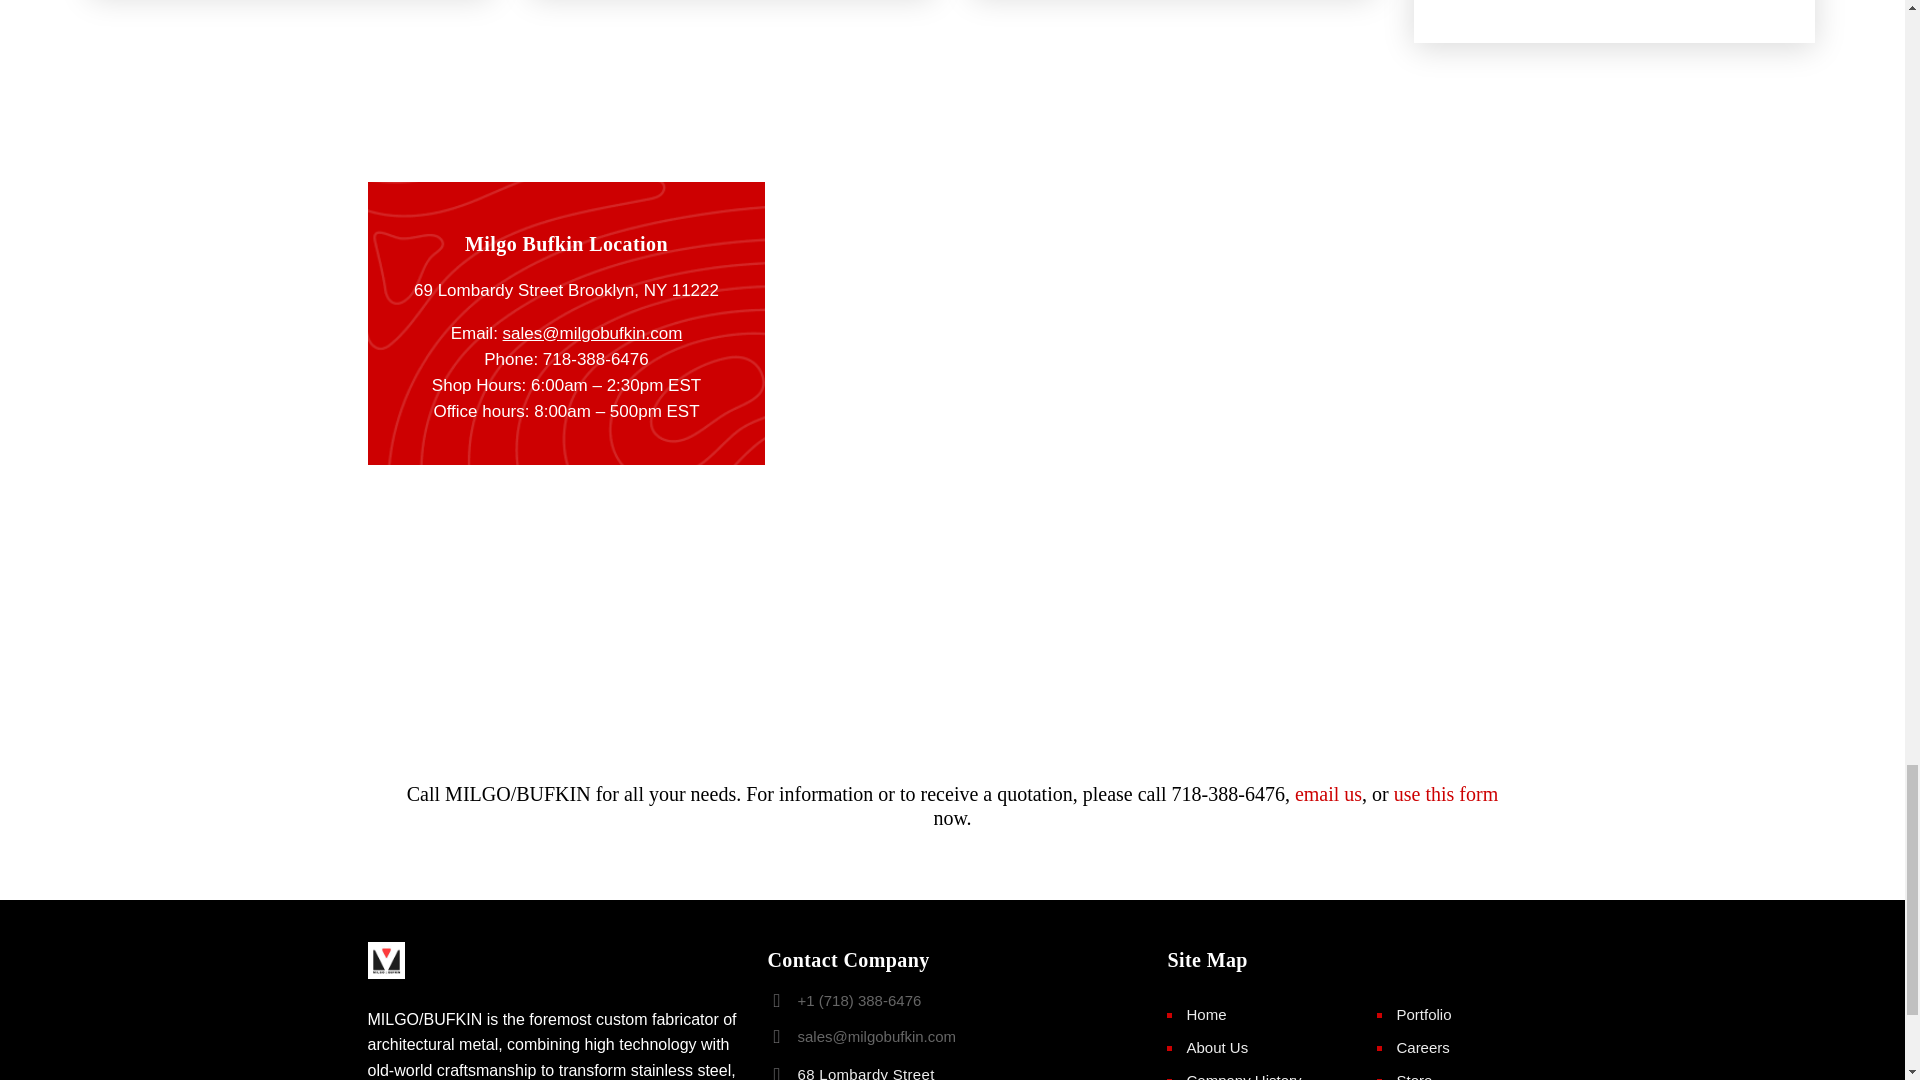 The height and width of the screenshot is (1080, 1920). Describe the element at coordinates (1244, 1076) in the screenshot. I see `718-388-6476` at that location.